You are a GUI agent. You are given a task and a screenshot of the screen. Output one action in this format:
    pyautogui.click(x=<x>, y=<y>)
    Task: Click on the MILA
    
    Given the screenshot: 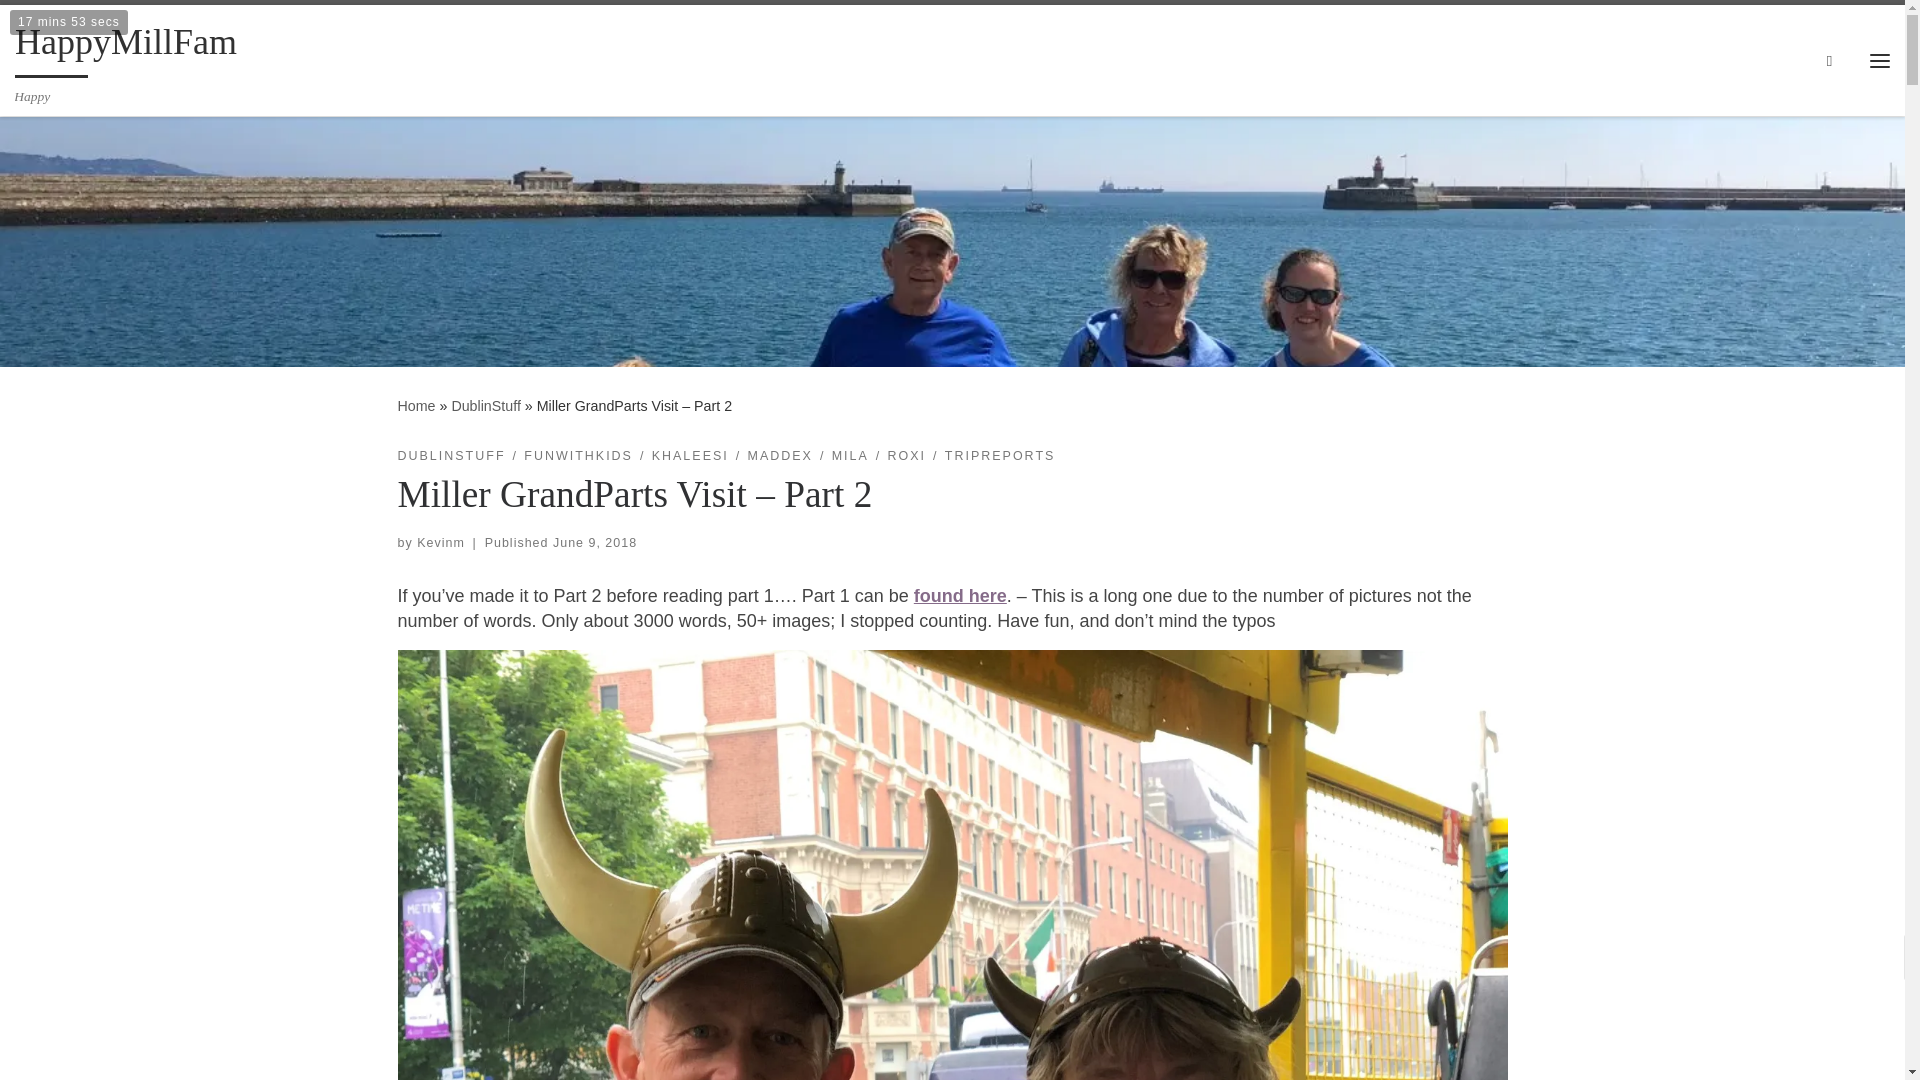 What is the action you would take?
    pyautogui.click(x=850, y=456)
    